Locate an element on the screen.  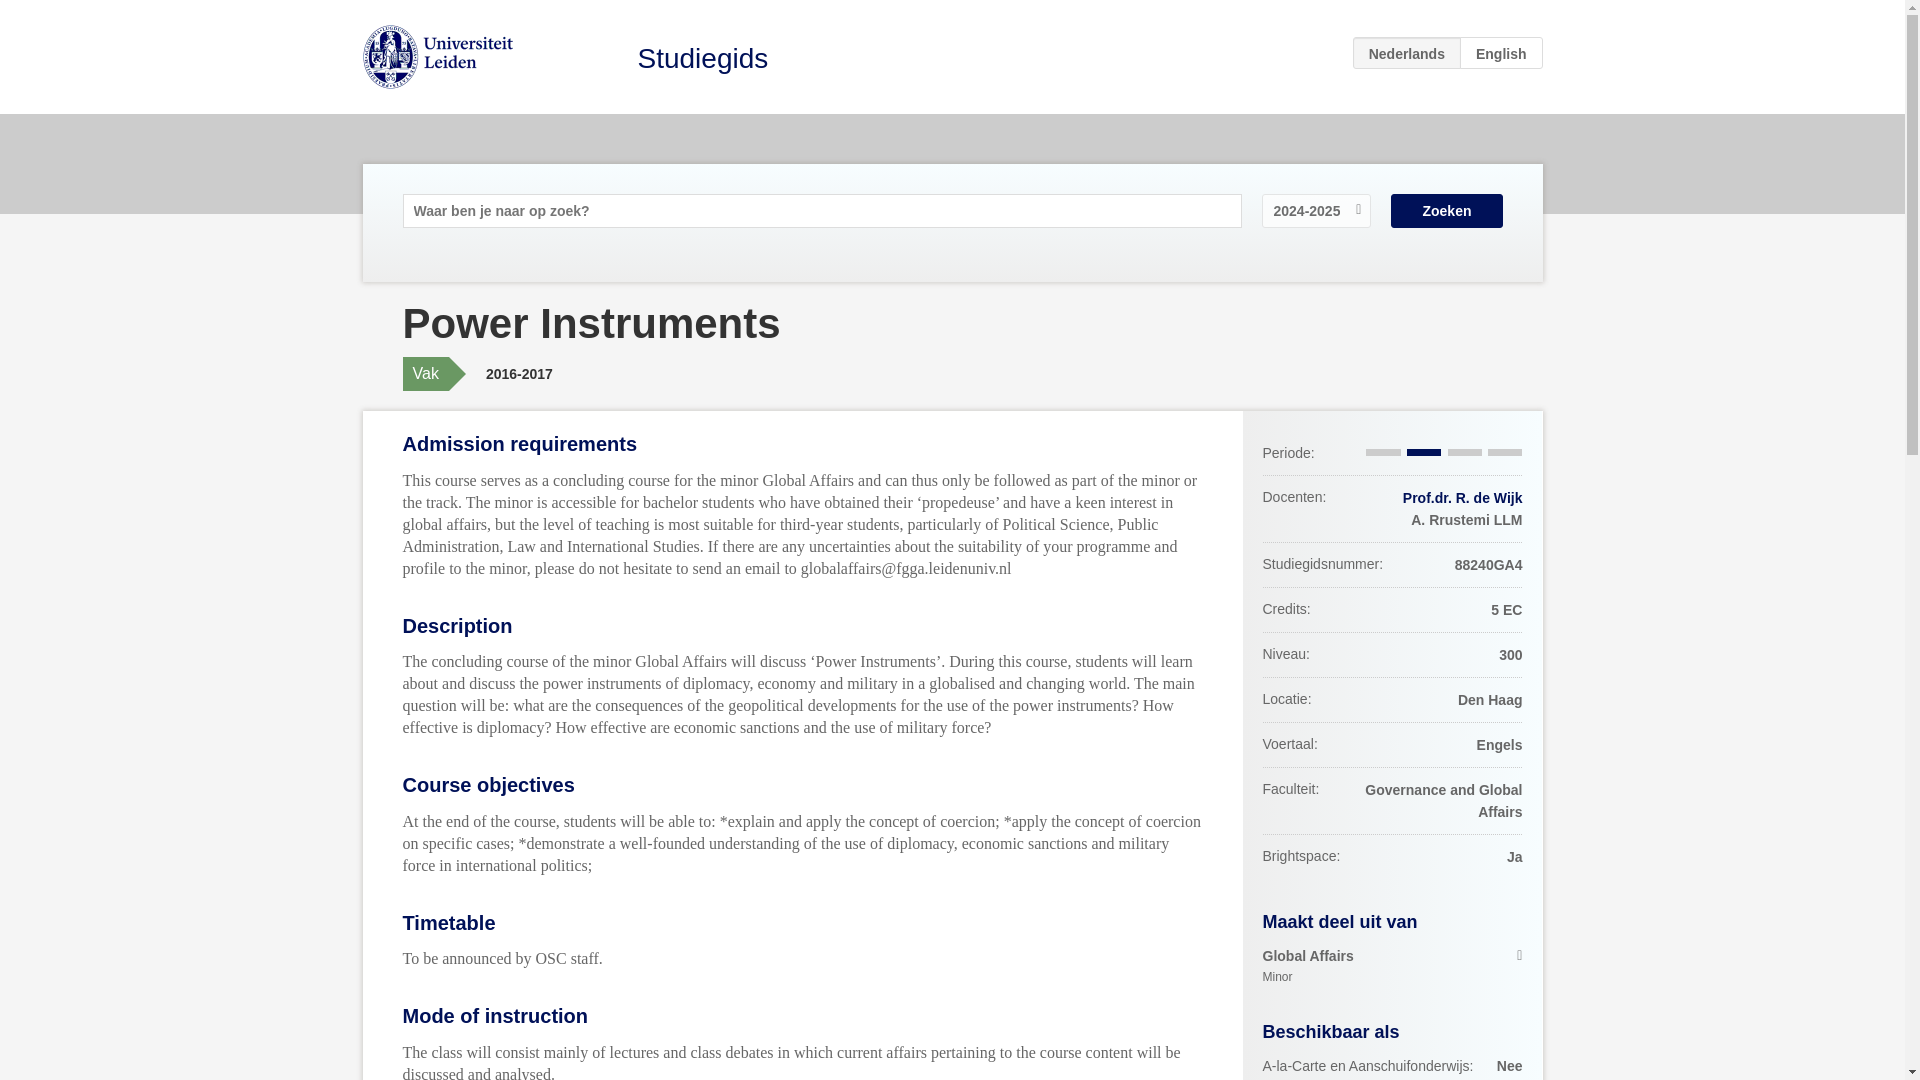
Studiegids is located at coordinates (1446, 210).